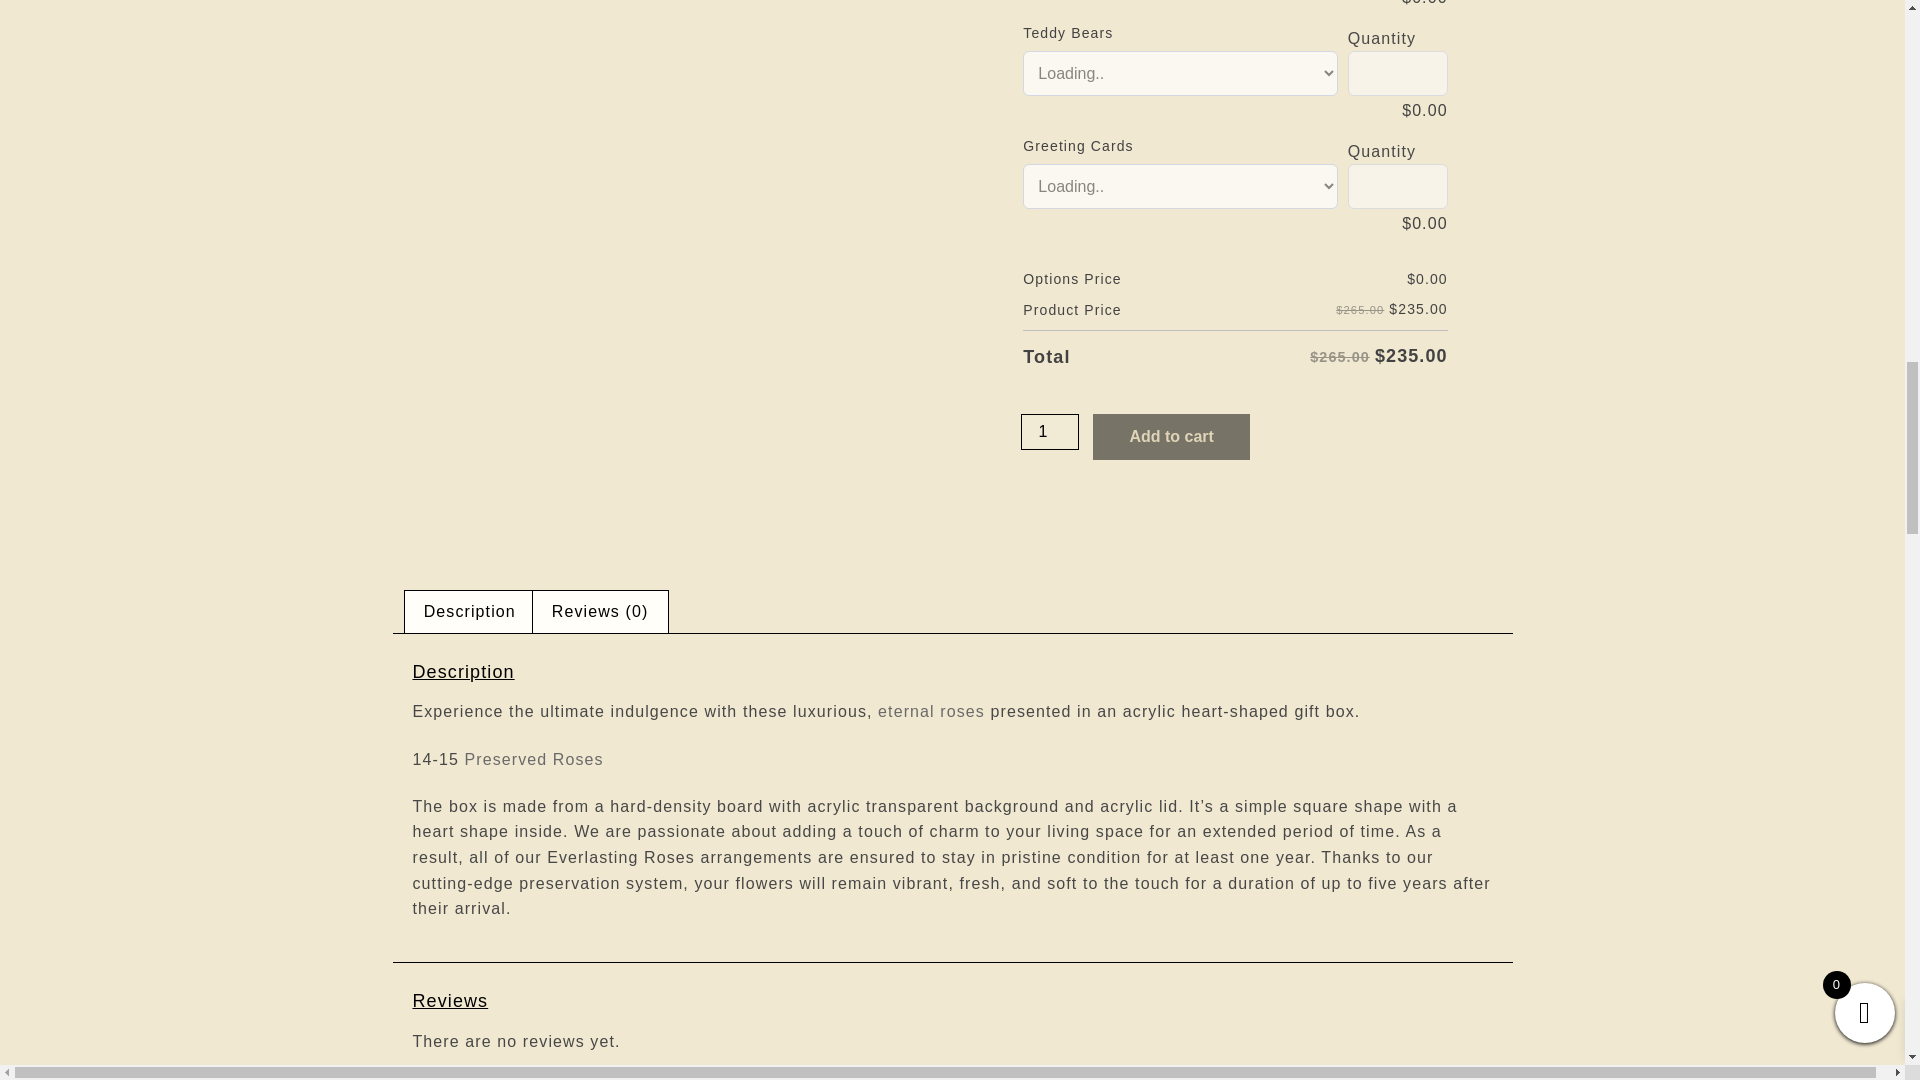 The image size is (1920, 1080). What do you see at coordinates (1050, 432) in the screenshot?
I see `1` at bounding box center [1050, 432].